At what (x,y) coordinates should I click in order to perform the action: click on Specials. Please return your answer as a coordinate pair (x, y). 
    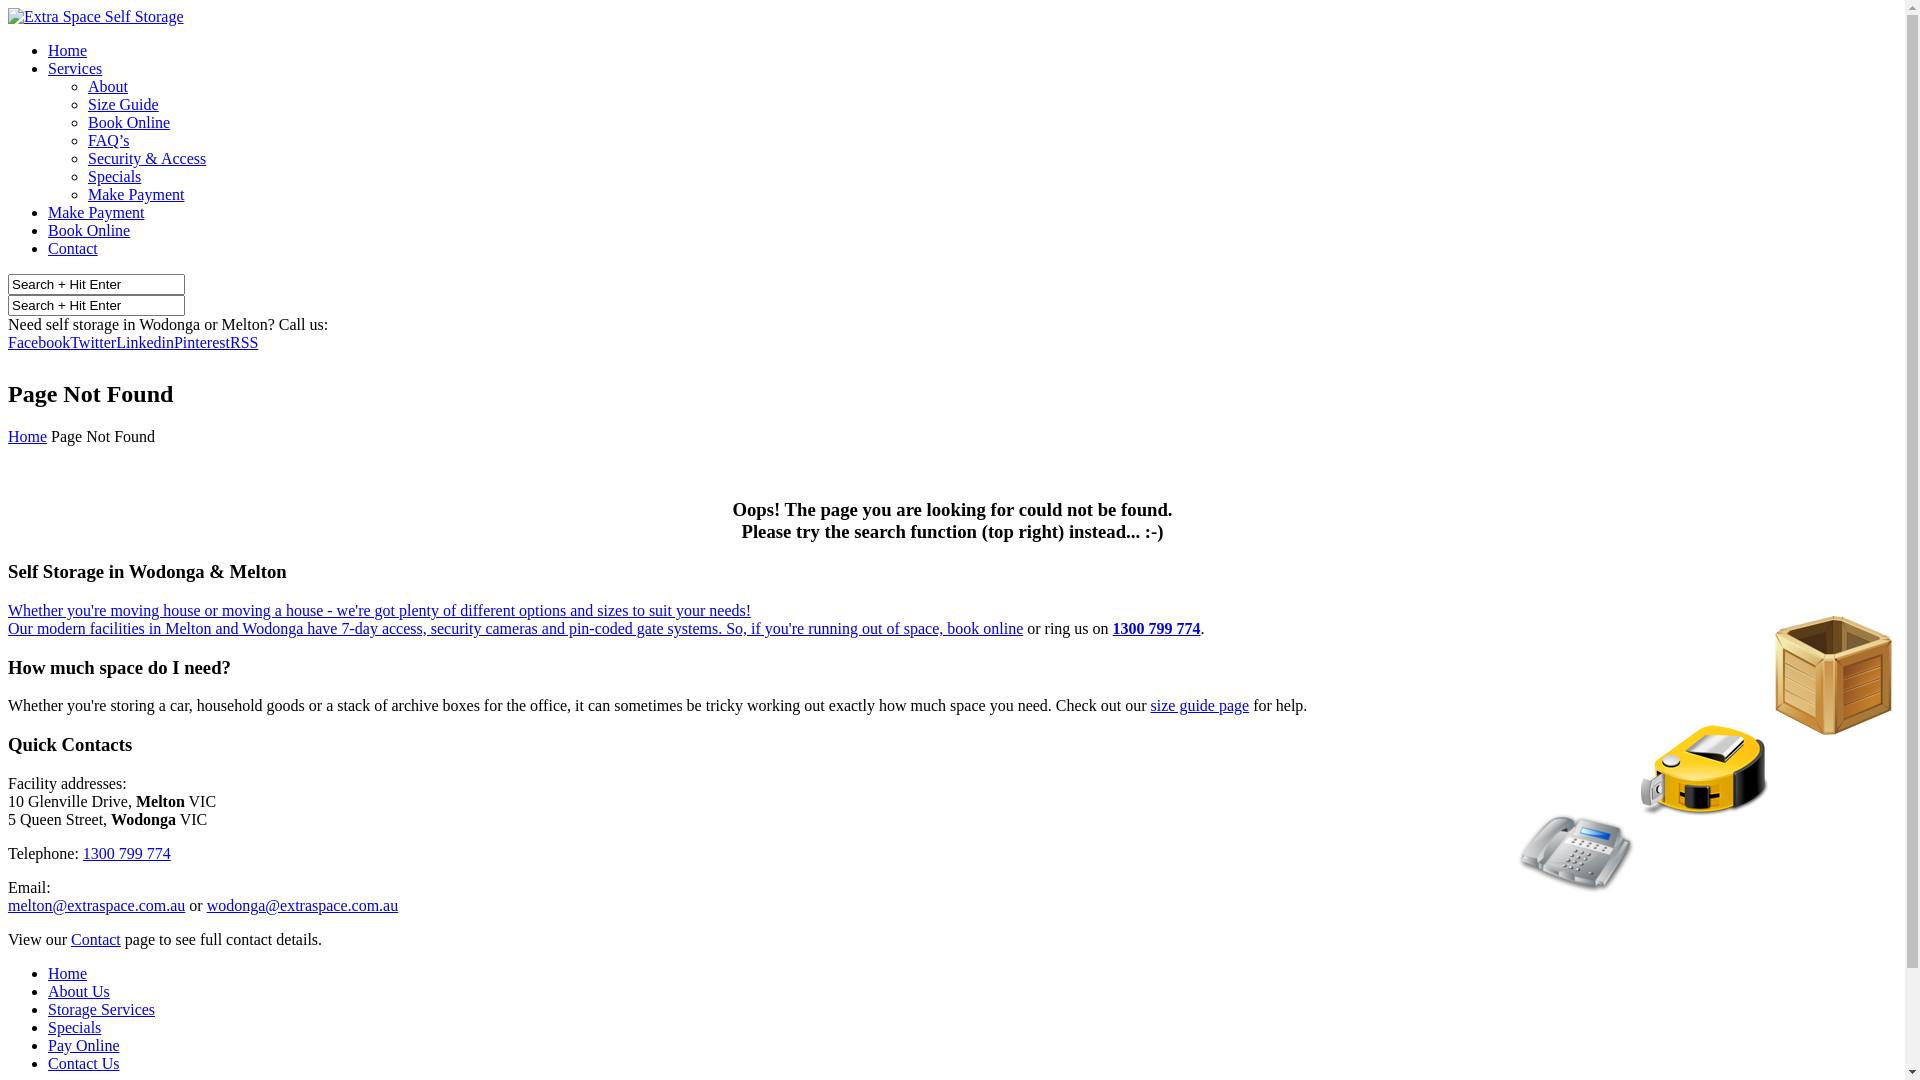
    Looking at the image, I should click on (114, 176).